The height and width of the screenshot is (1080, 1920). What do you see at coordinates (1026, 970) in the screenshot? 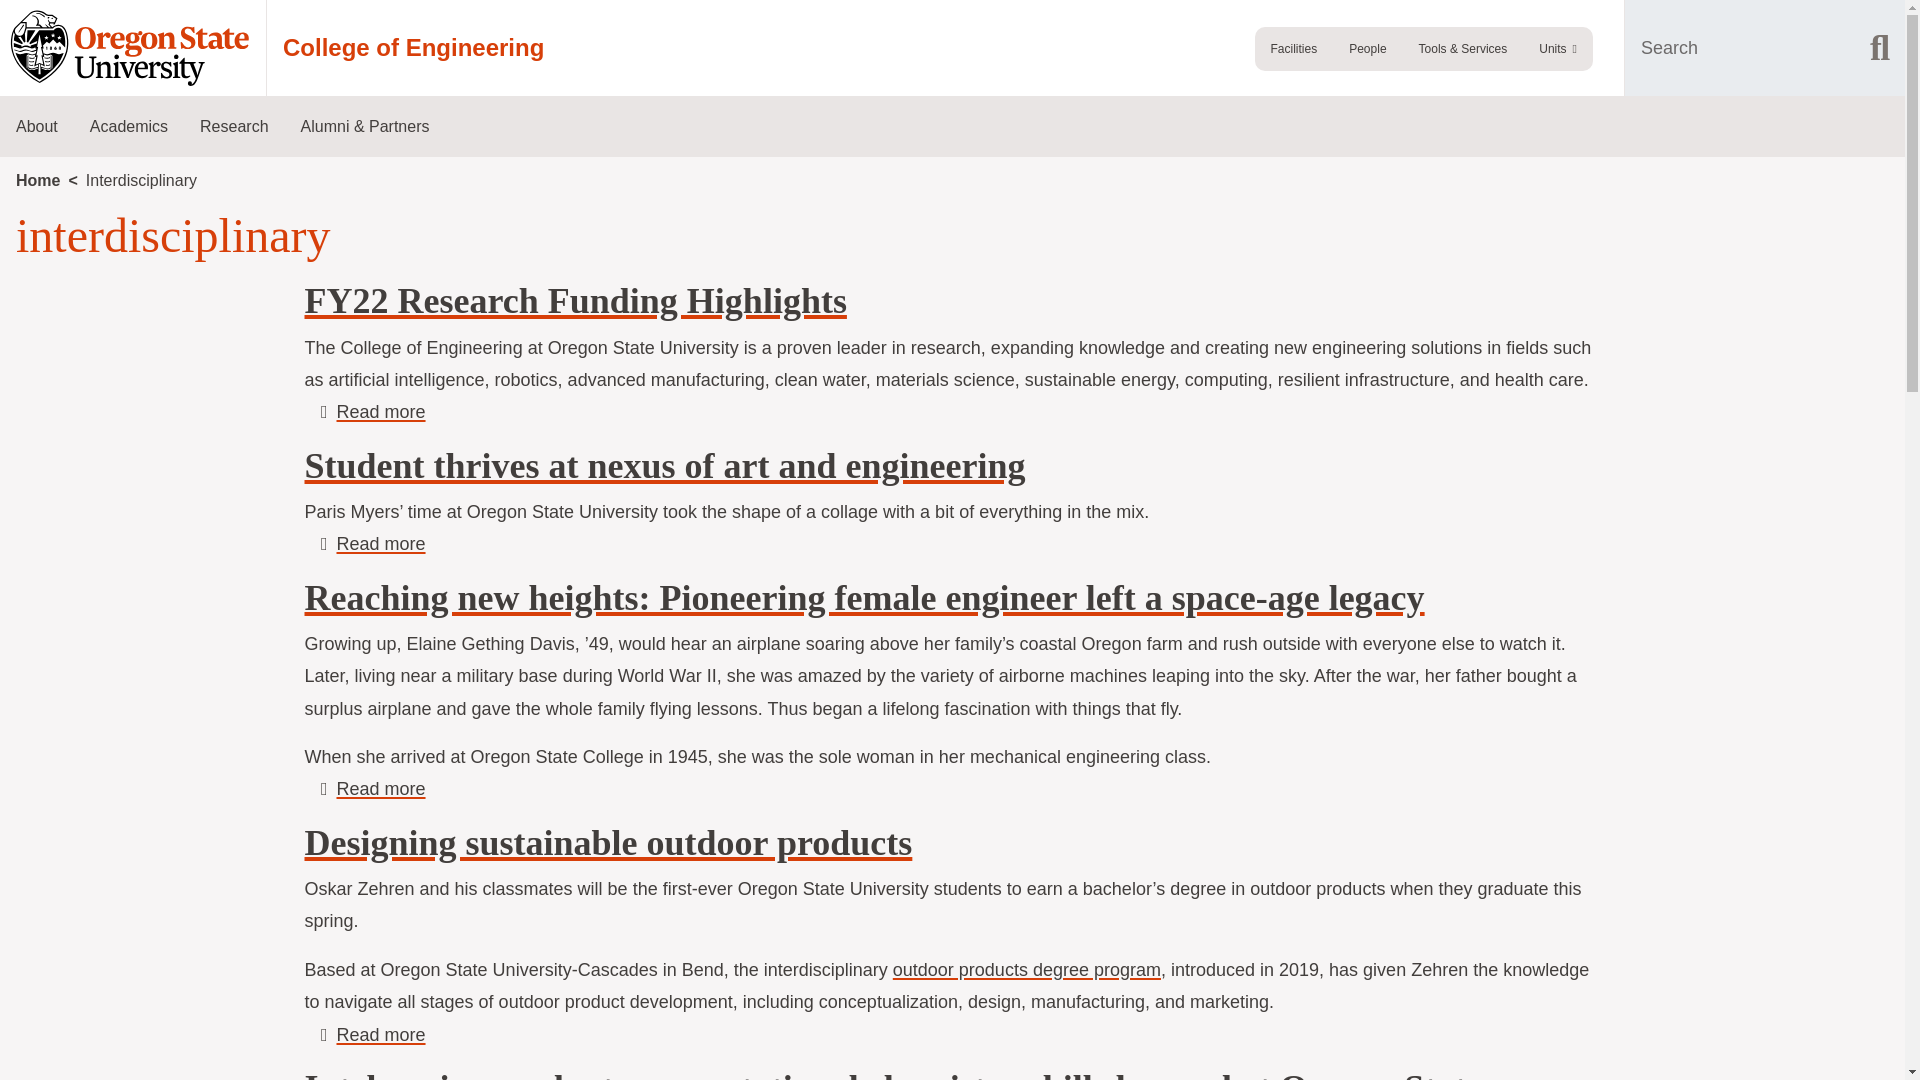
I see `outdoor products degree program` at bounding box center [1026, 970].